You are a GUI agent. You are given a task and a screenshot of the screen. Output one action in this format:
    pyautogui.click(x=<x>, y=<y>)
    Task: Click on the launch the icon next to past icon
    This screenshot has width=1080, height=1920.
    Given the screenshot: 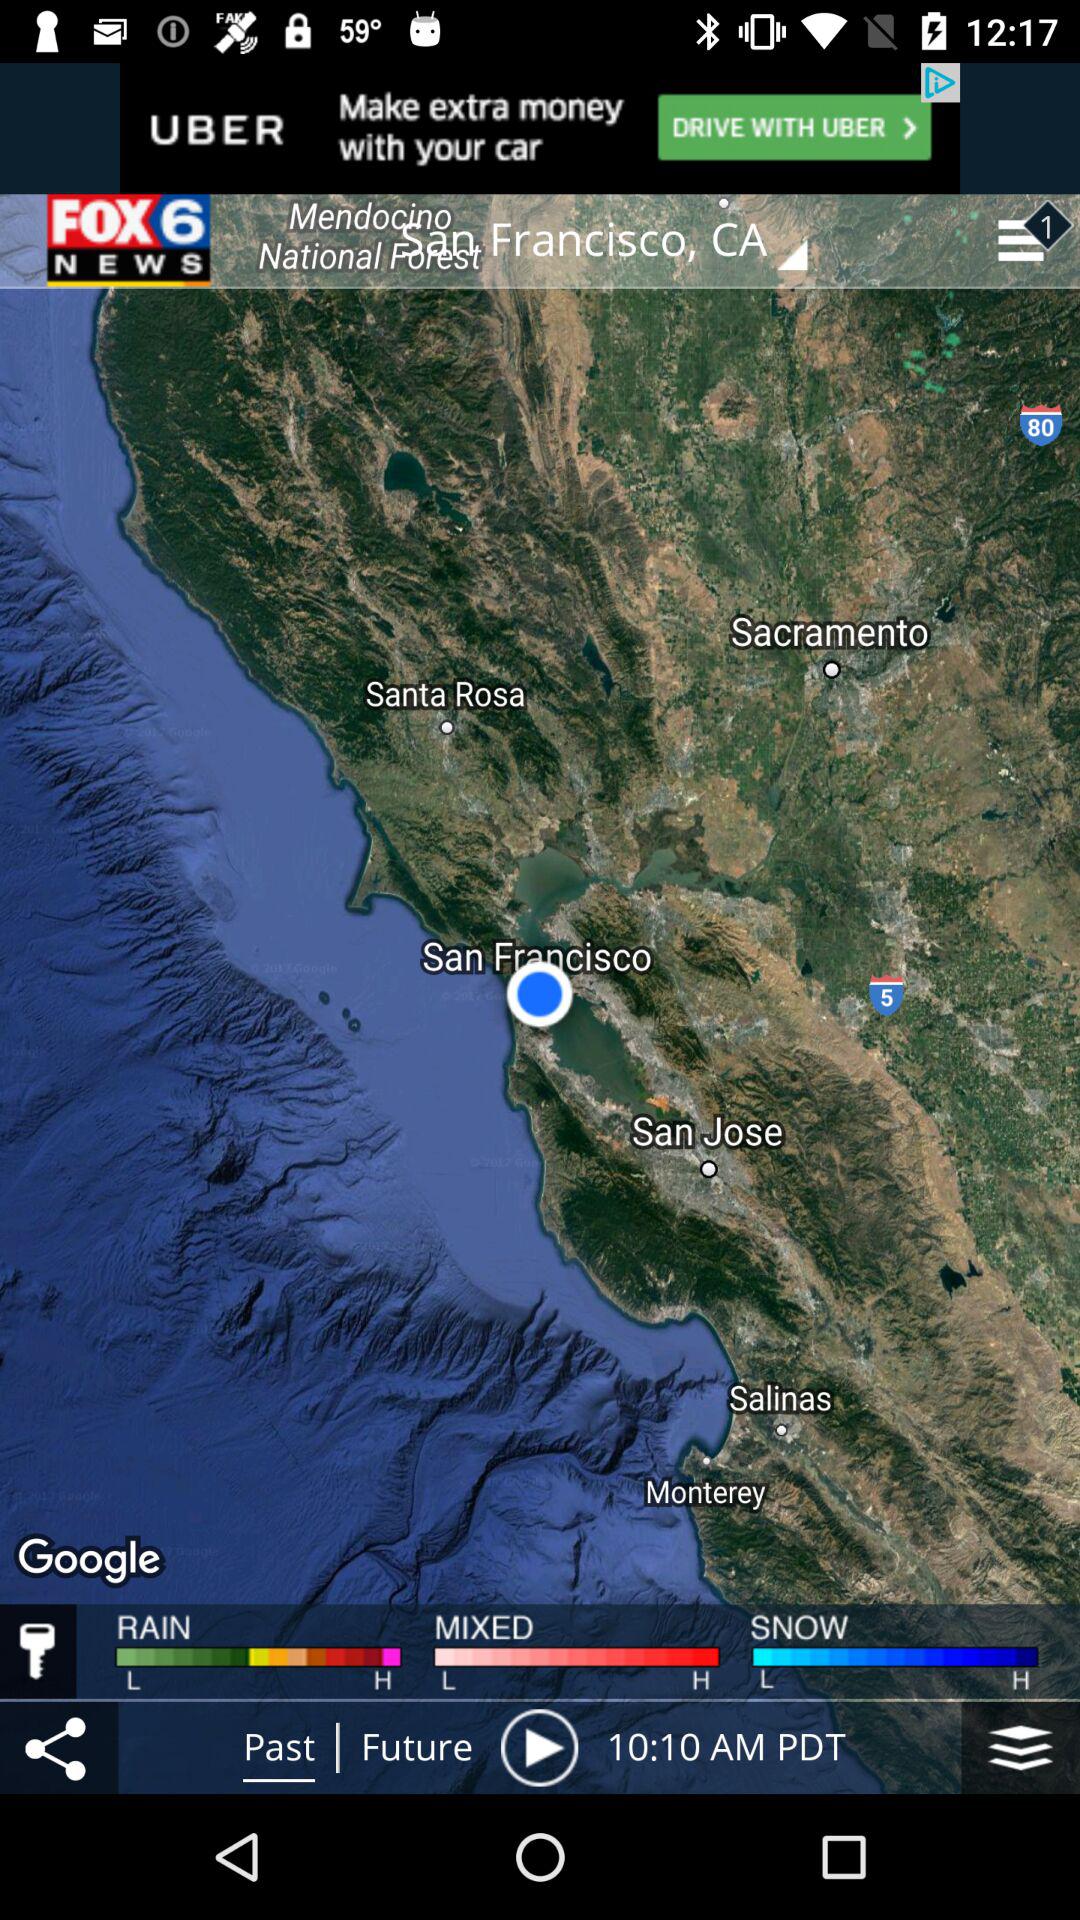 What is the action you would take?
    pyautogui.click(x=59, y=1747)
    